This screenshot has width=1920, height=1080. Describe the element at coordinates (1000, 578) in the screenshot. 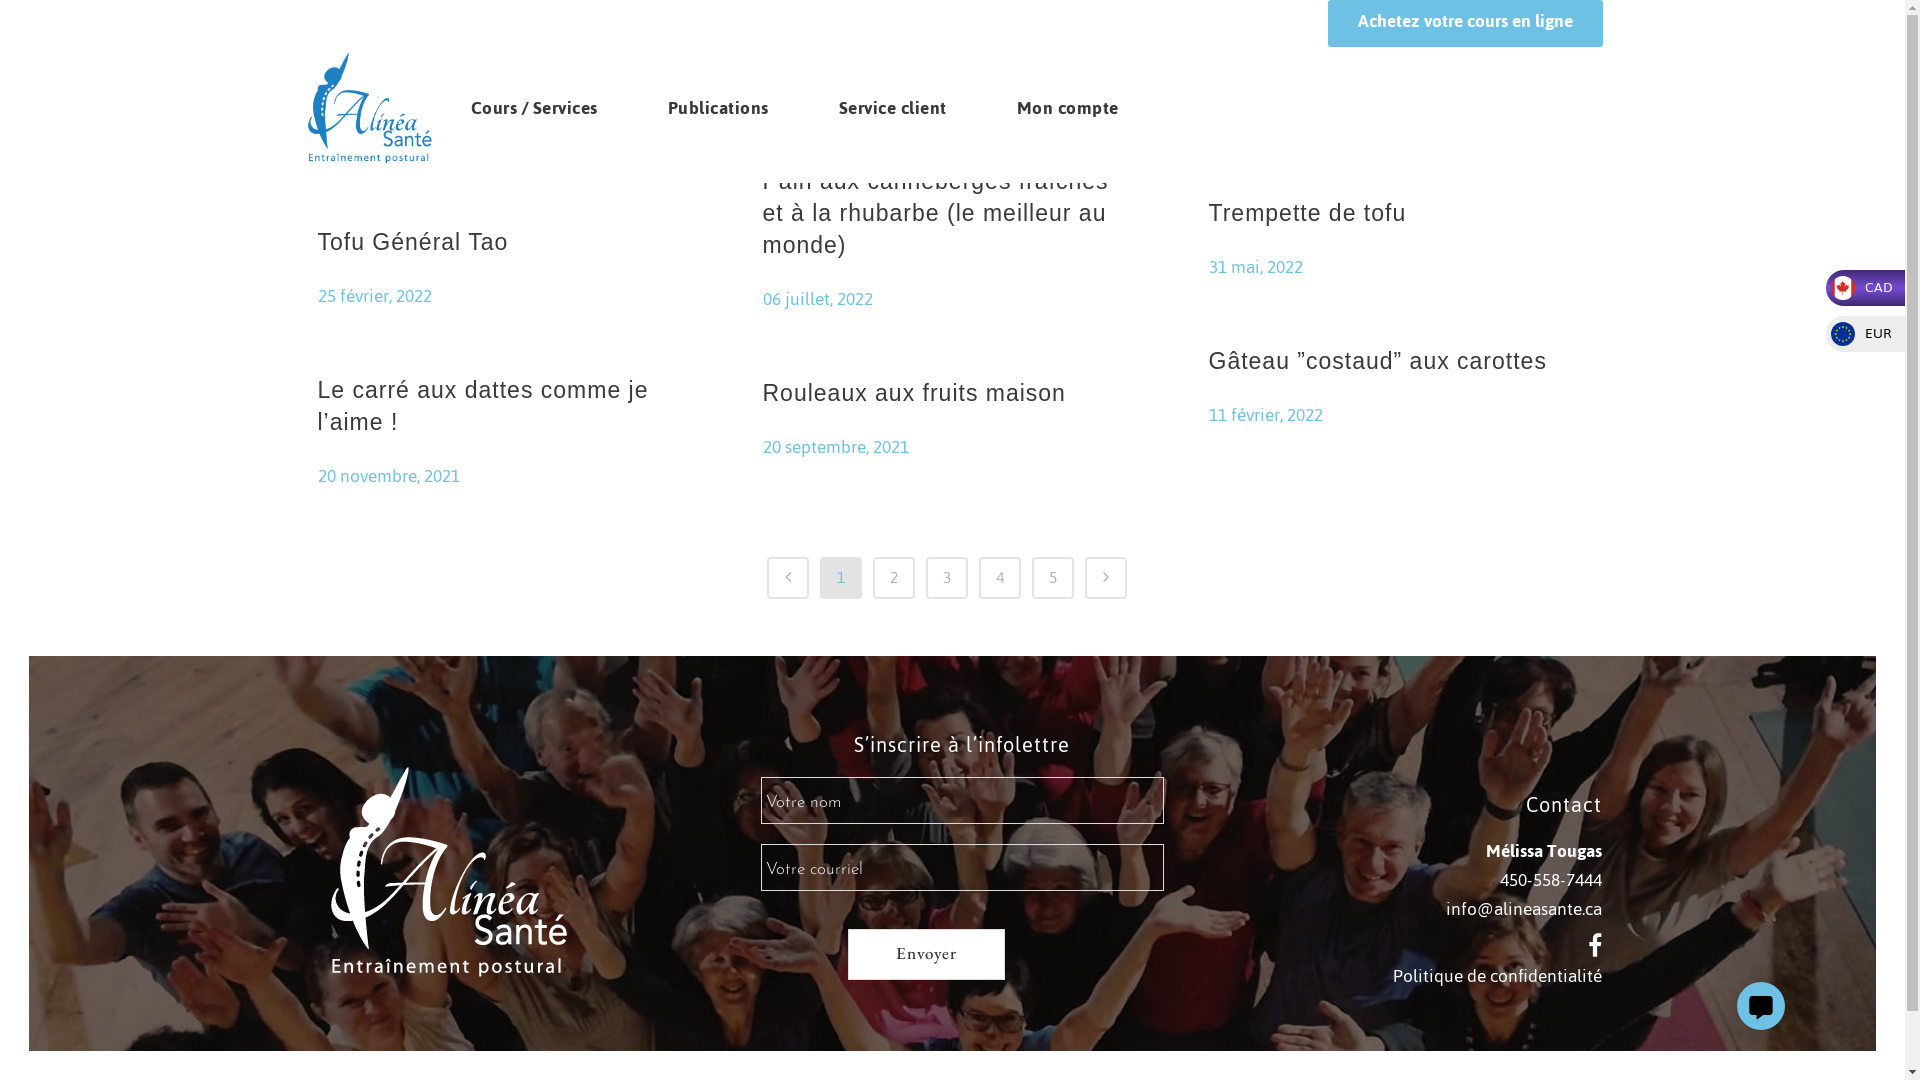

I see `4` at that location.